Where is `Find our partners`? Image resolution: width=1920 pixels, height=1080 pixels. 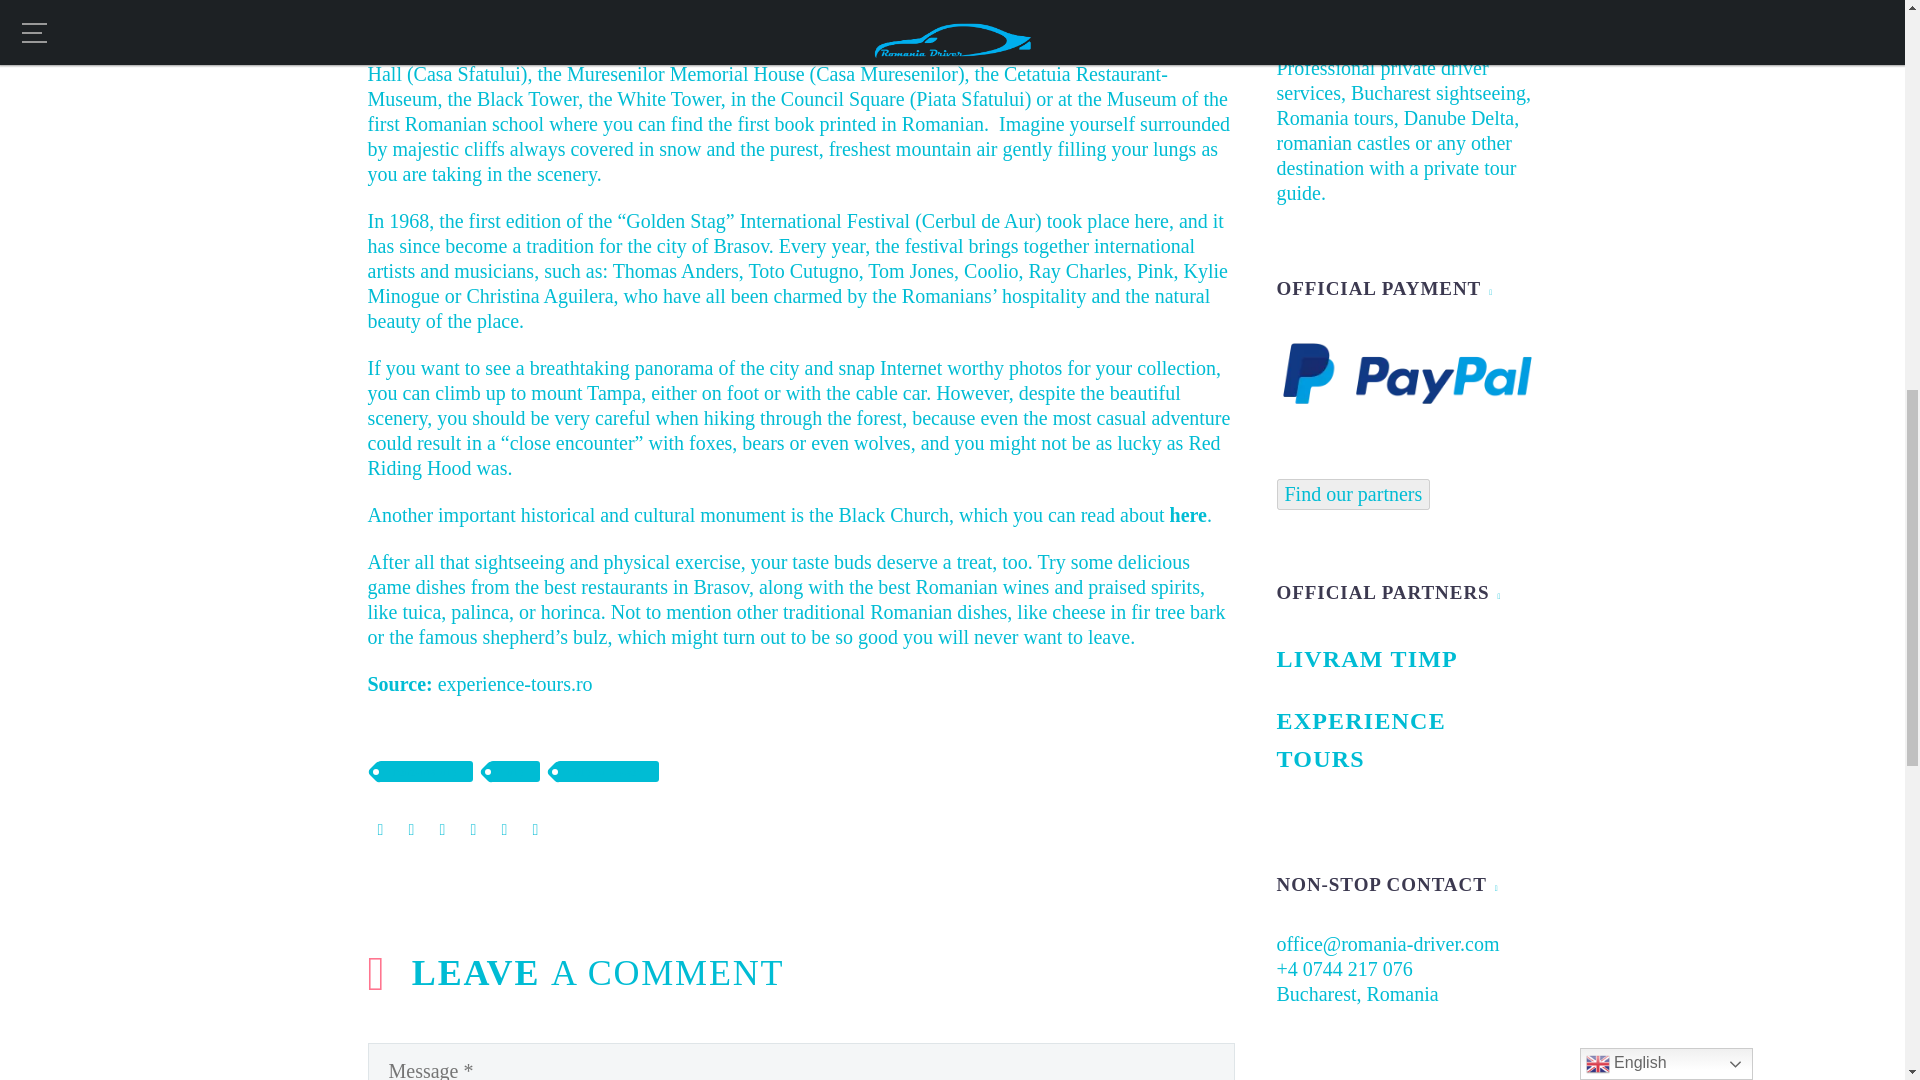 Find our partners is located at coordinates (1353, 494).